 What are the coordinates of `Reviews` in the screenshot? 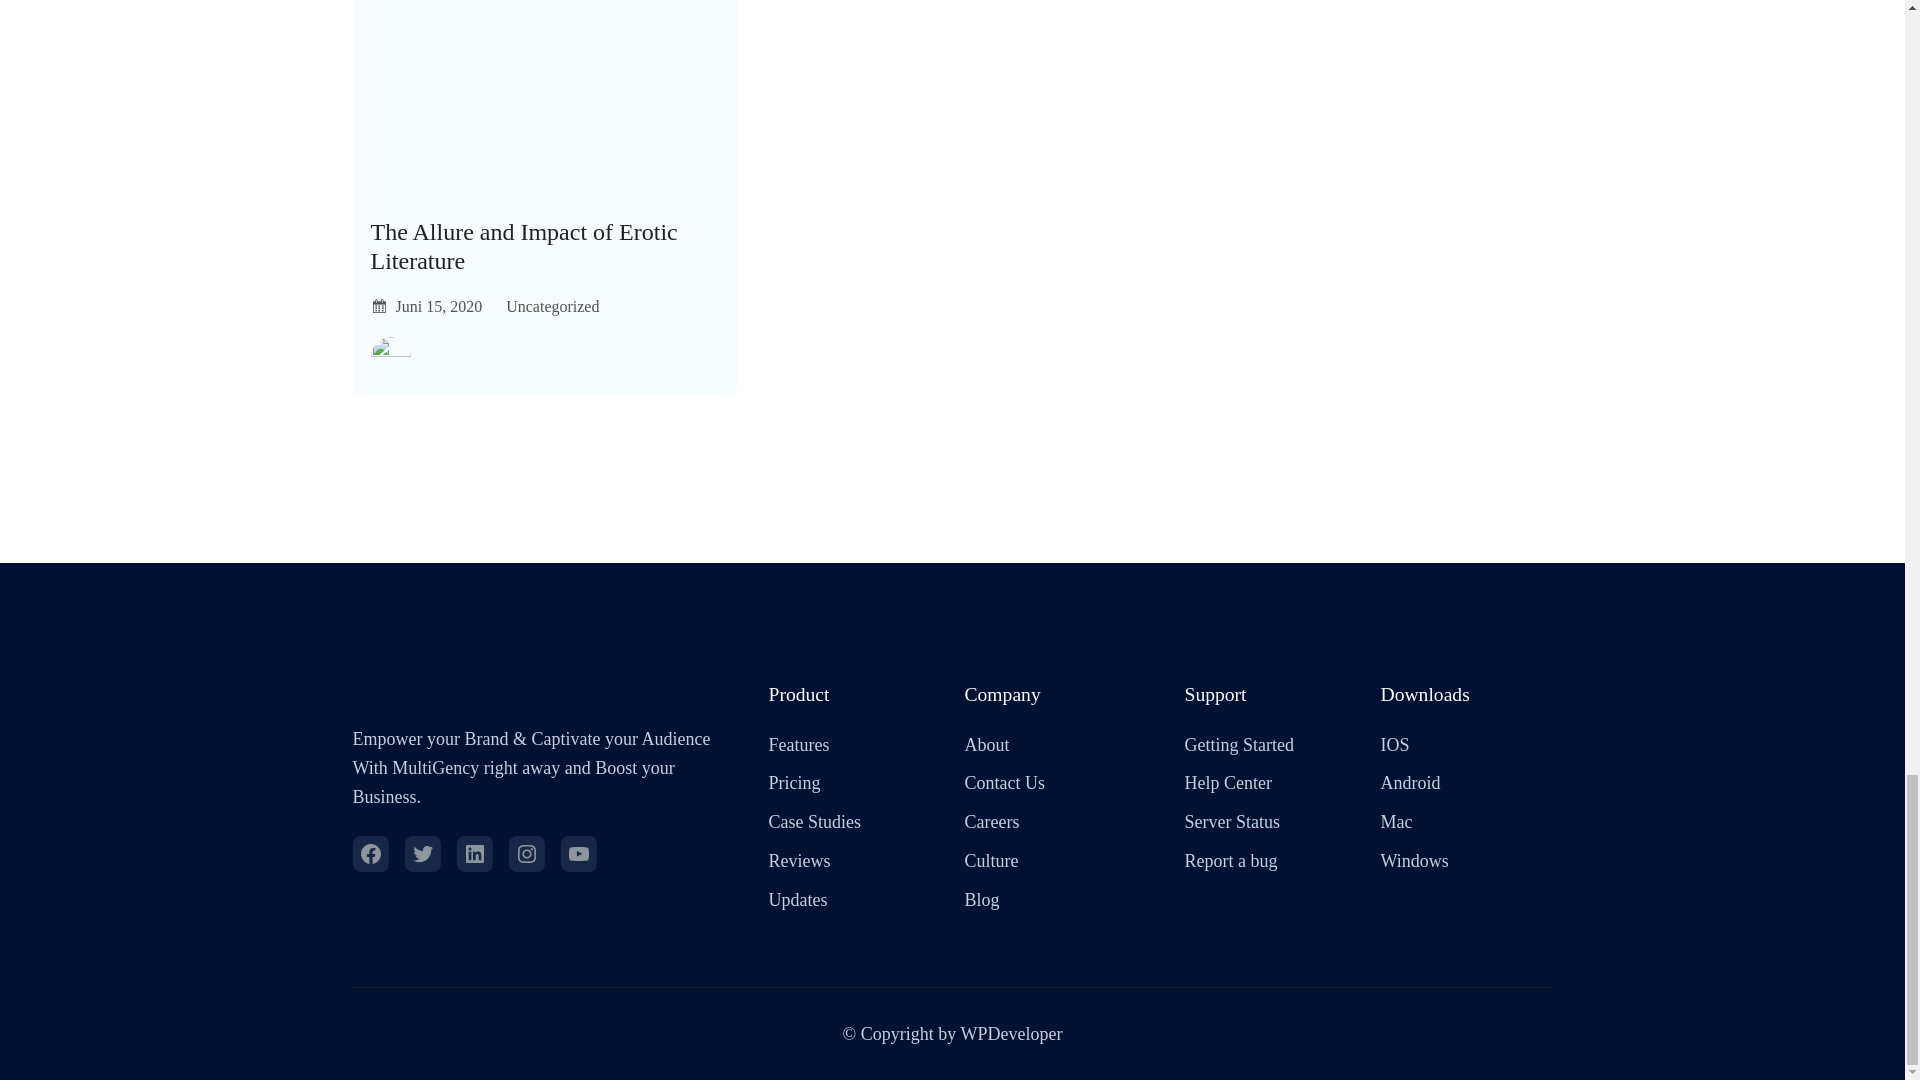 It's located at (798, 860).